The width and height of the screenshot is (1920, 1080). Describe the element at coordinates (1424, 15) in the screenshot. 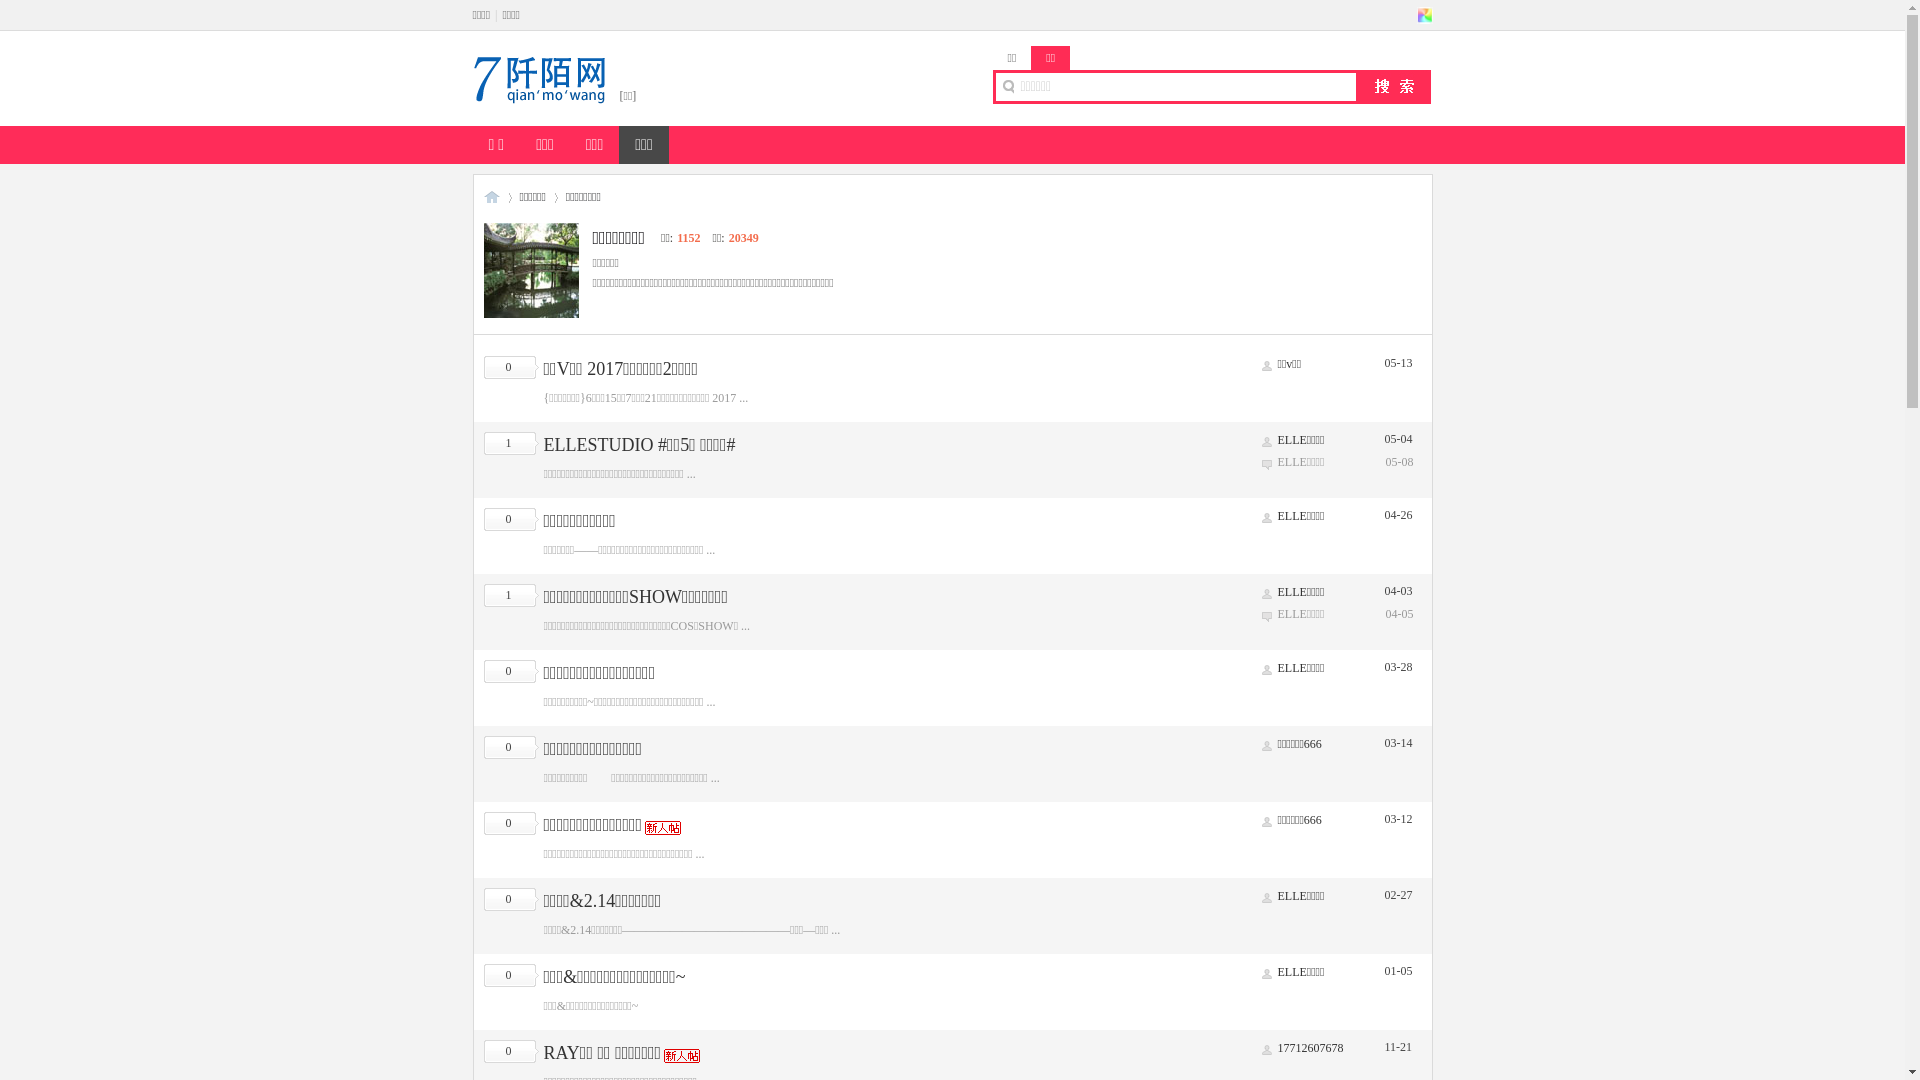

I see ` ` at that location.